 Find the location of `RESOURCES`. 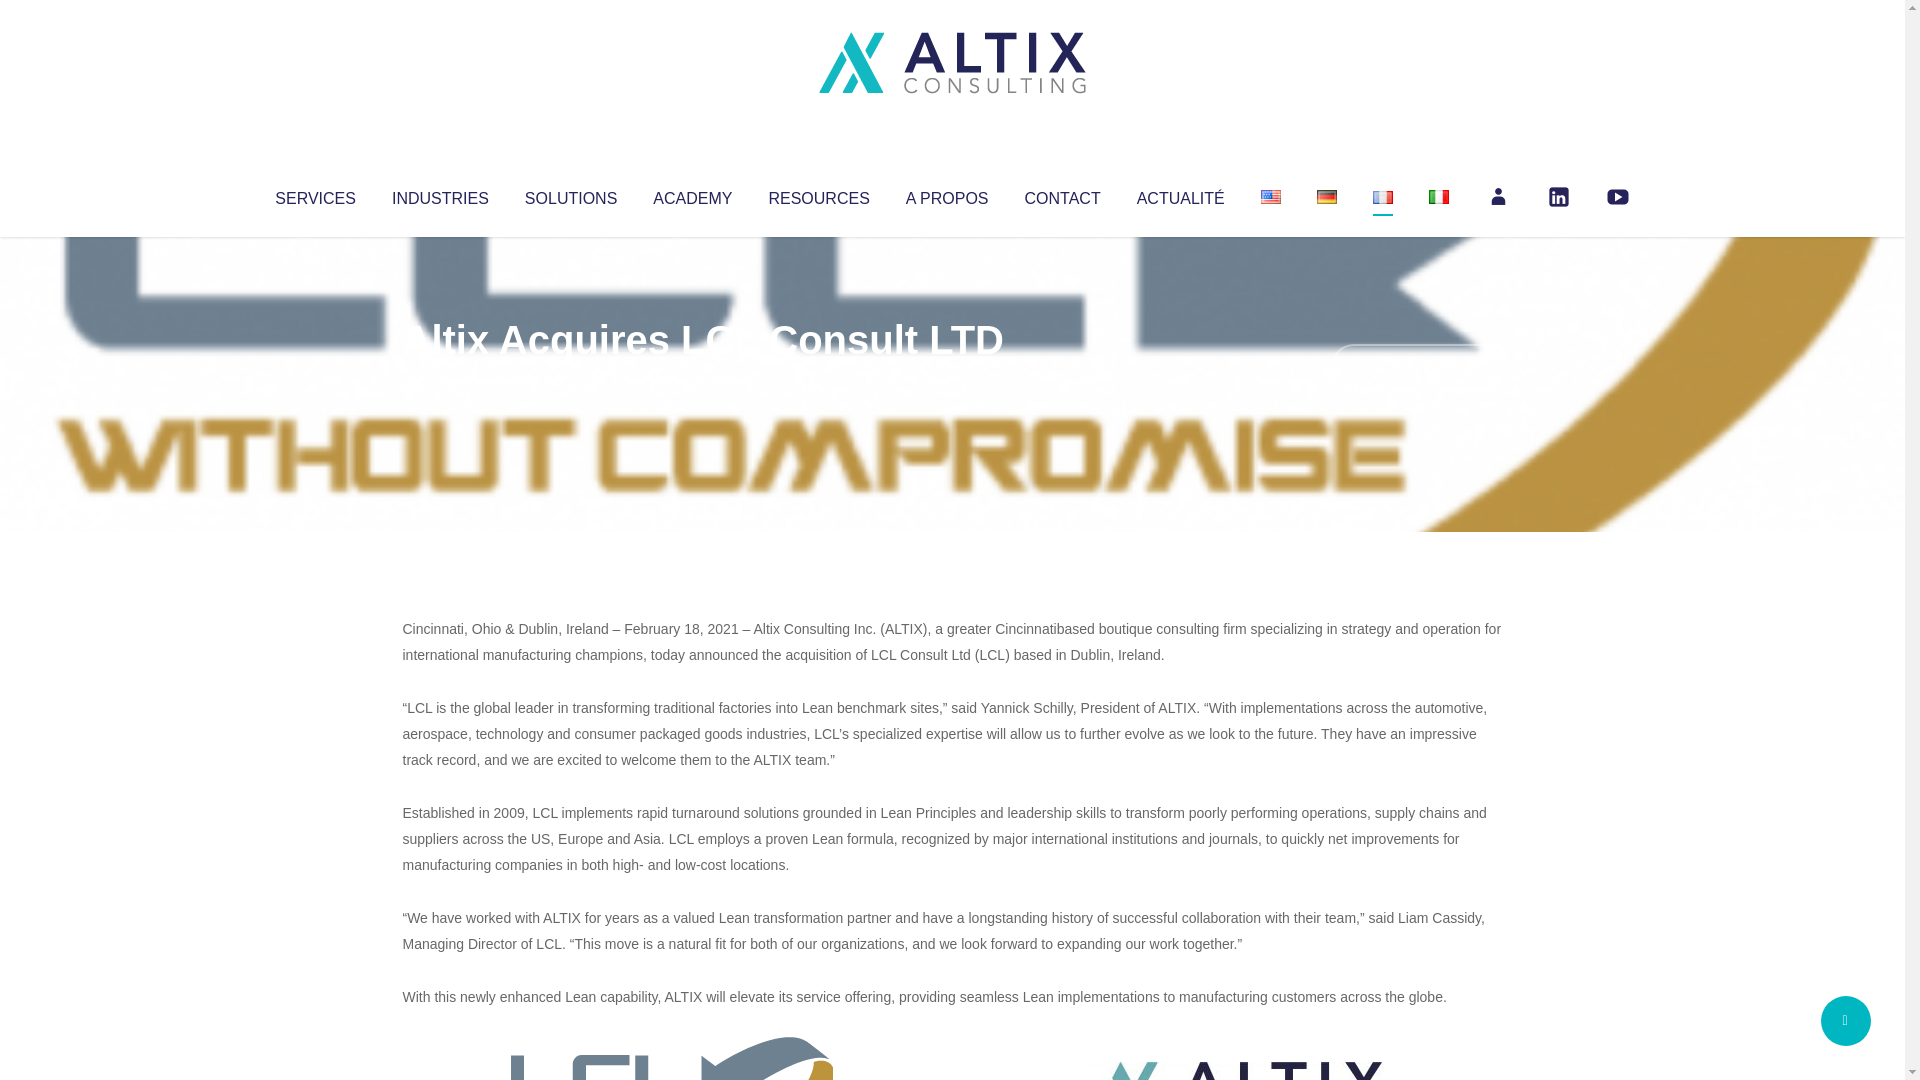

RESOURCES is located at coordinates (818, 194).